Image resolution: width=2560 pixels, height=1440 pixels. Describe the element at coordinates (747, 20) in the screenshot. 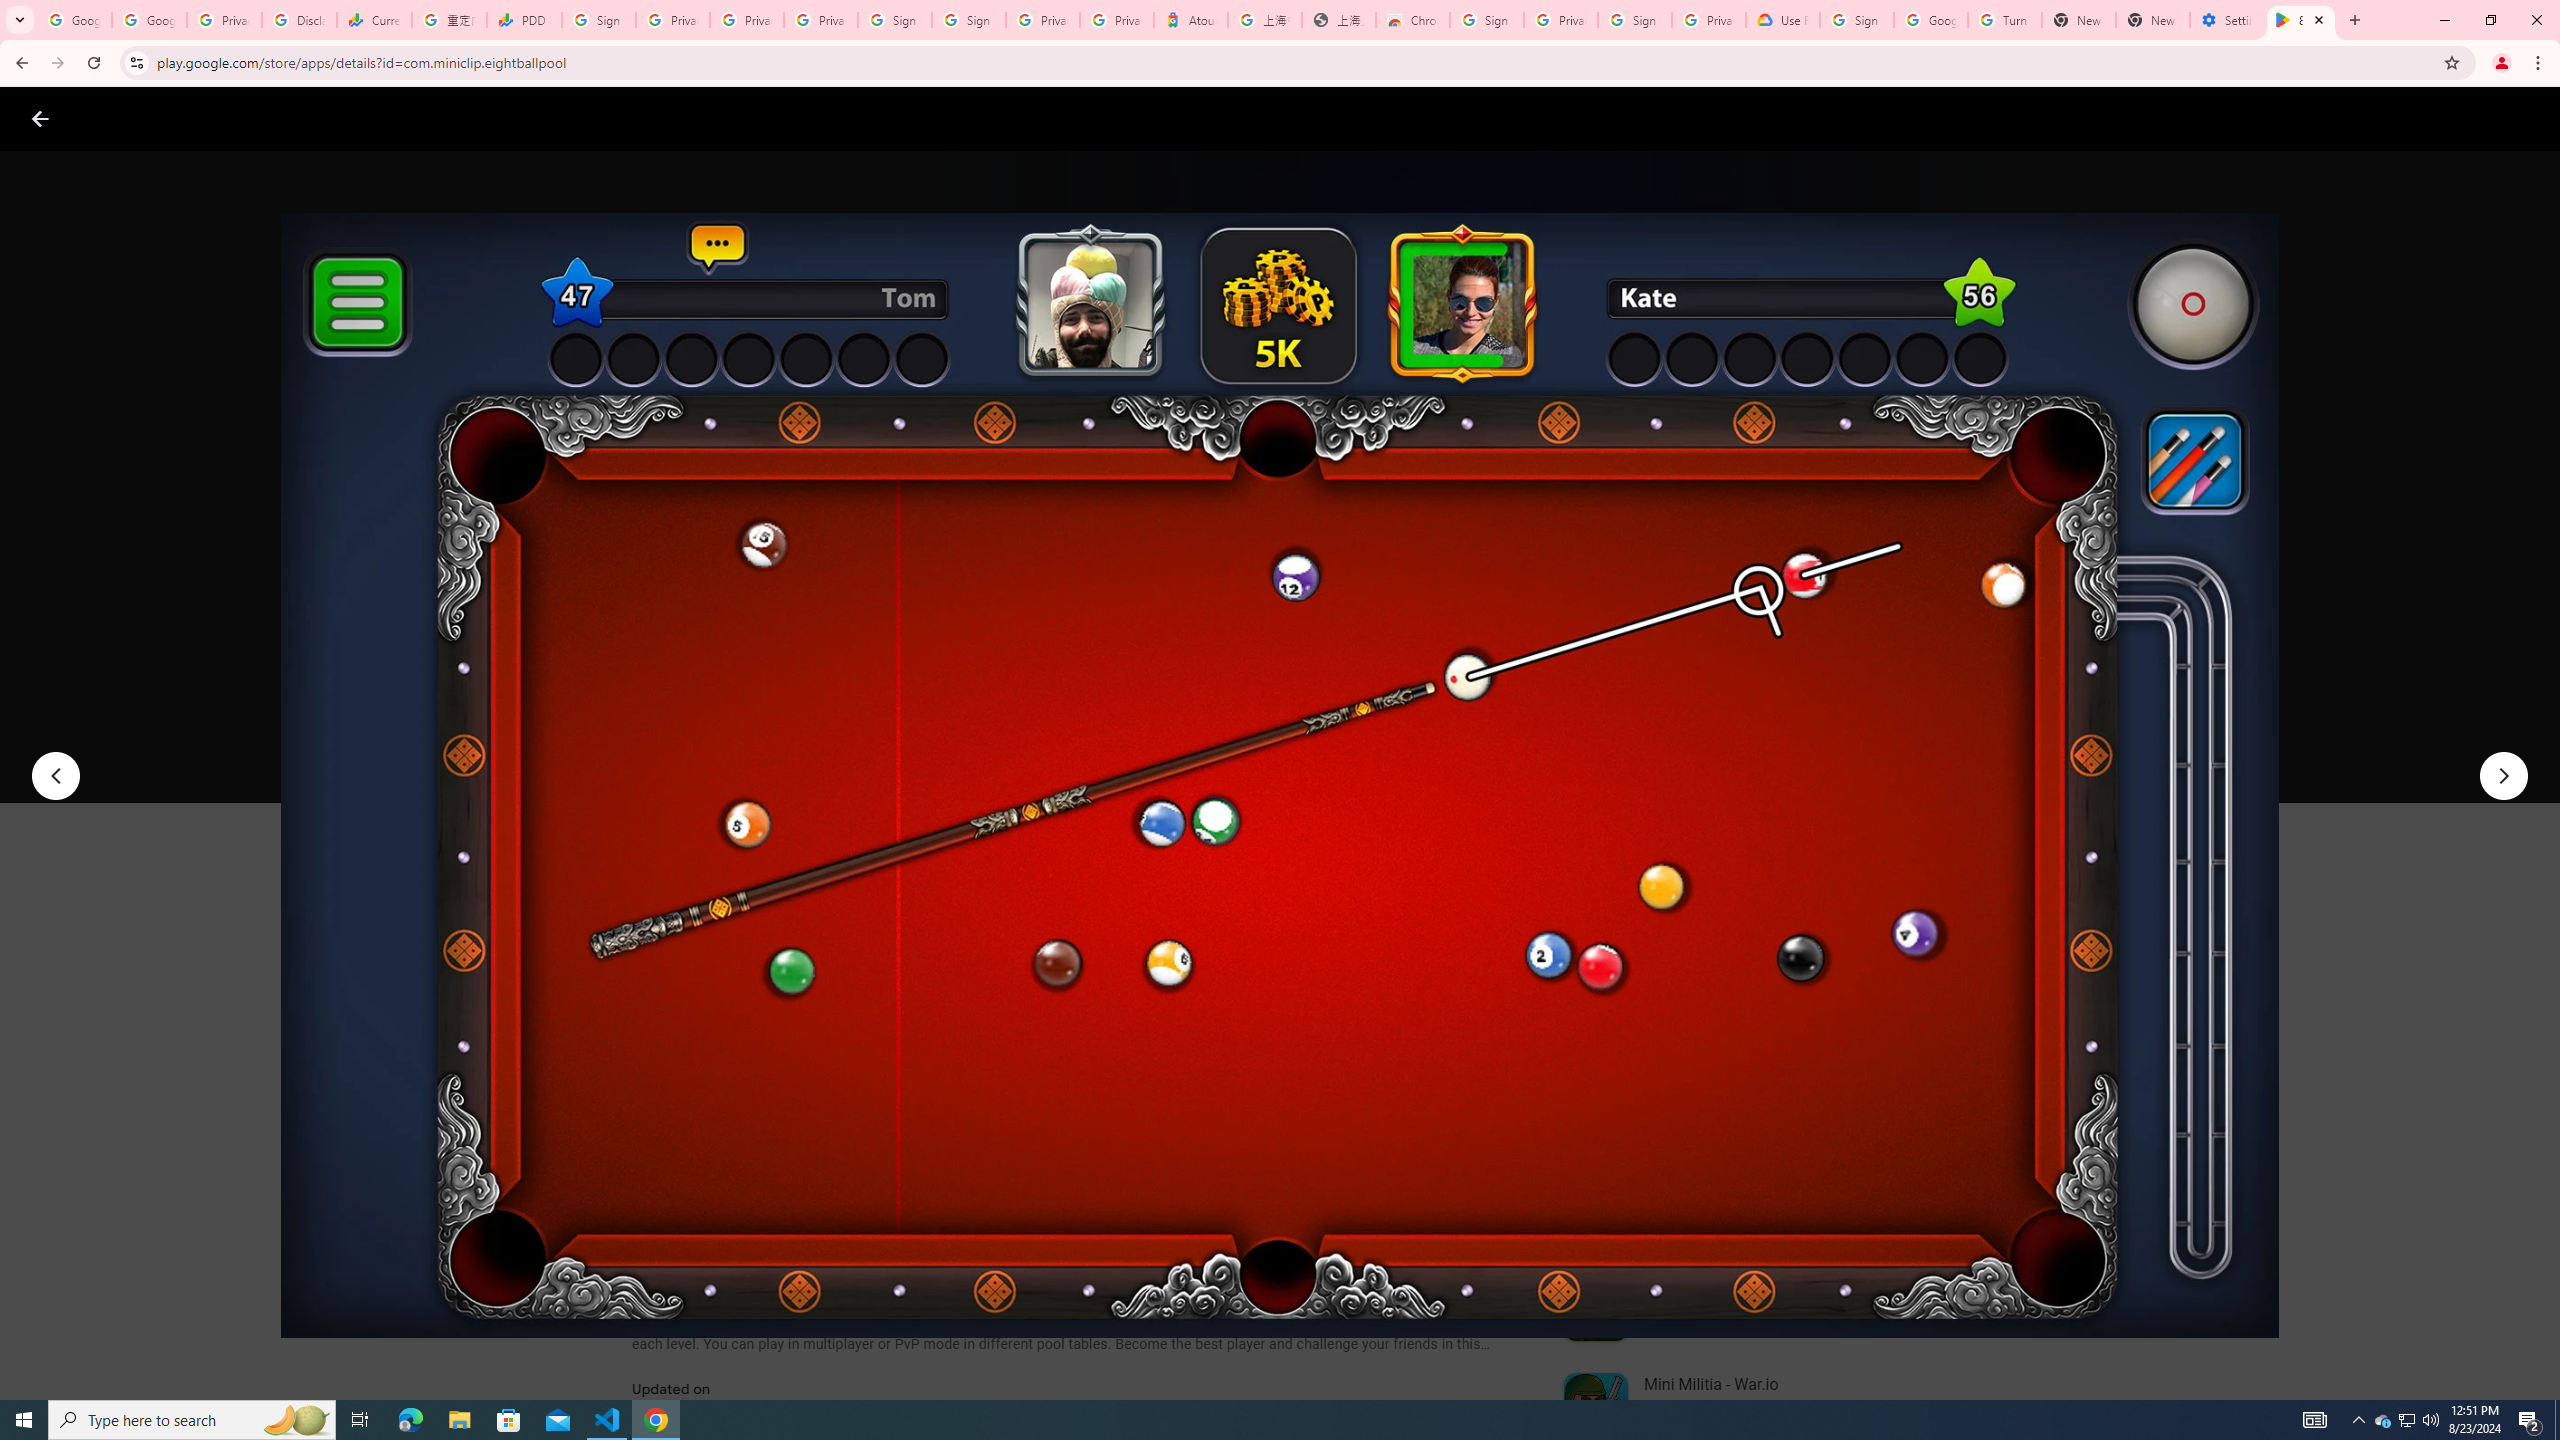

I see `Privacy Checkup` at that location.